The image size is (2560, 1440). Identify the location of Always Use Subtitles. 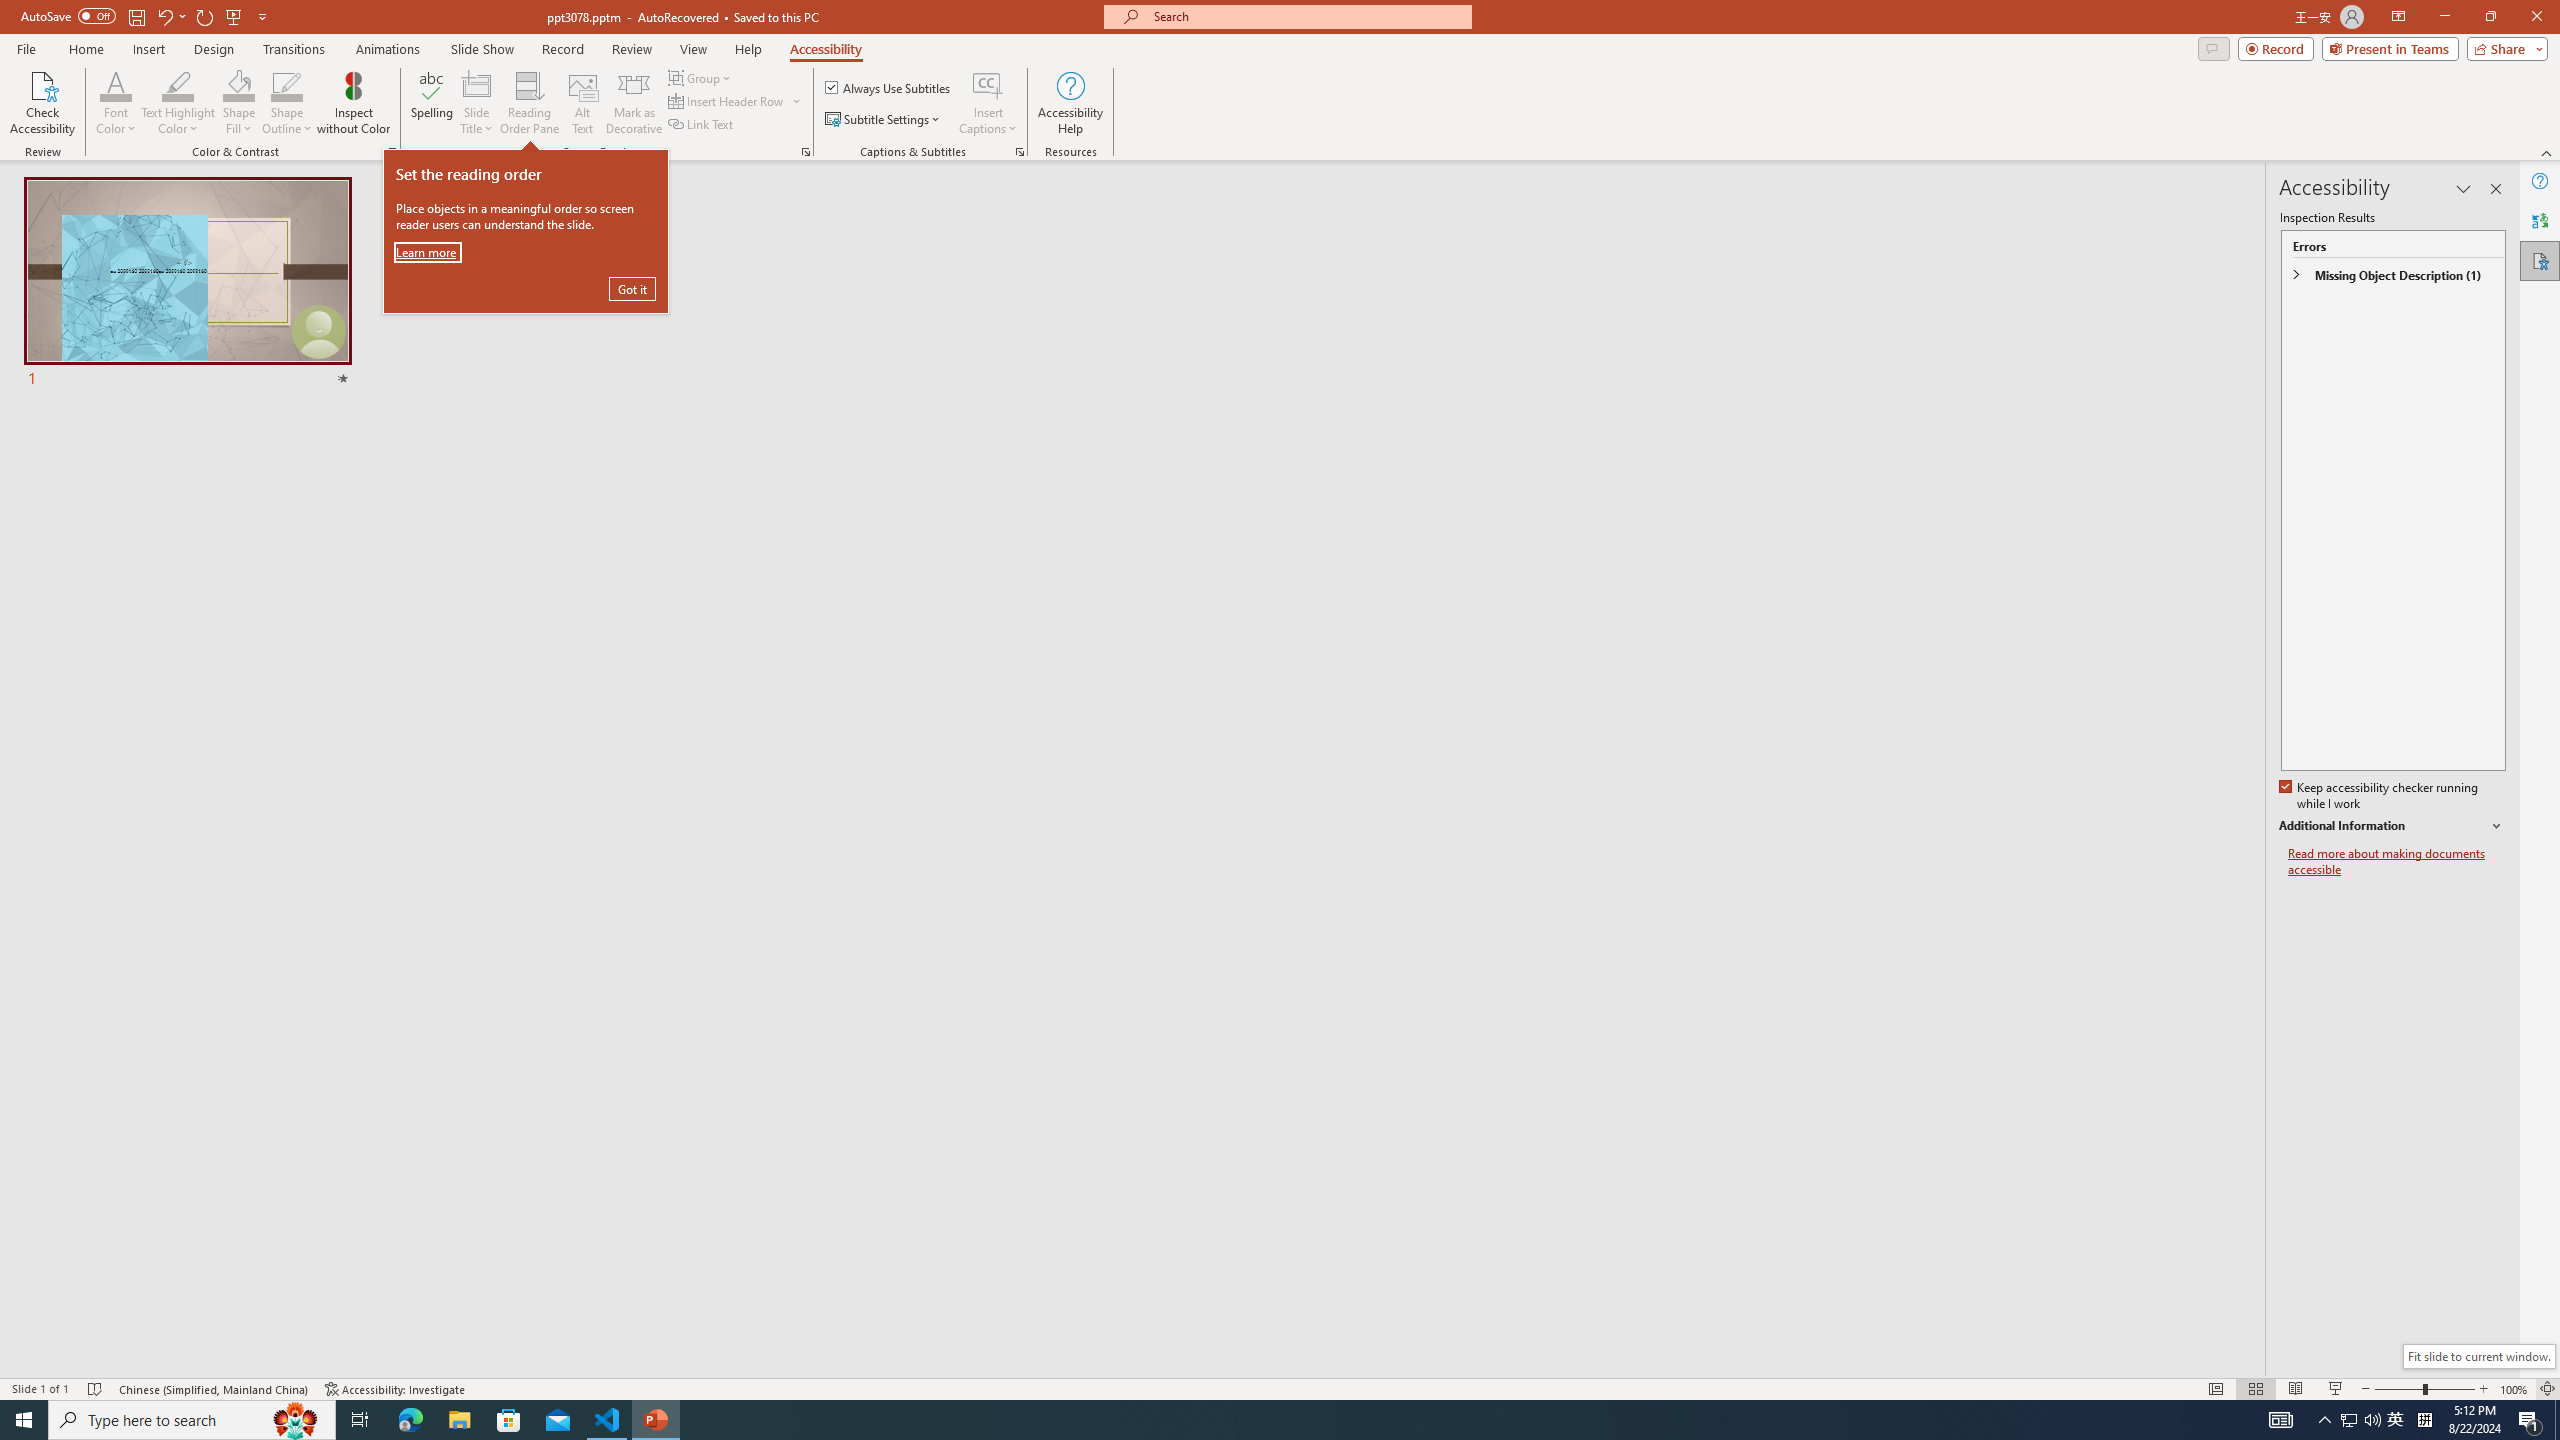
(889, 88).